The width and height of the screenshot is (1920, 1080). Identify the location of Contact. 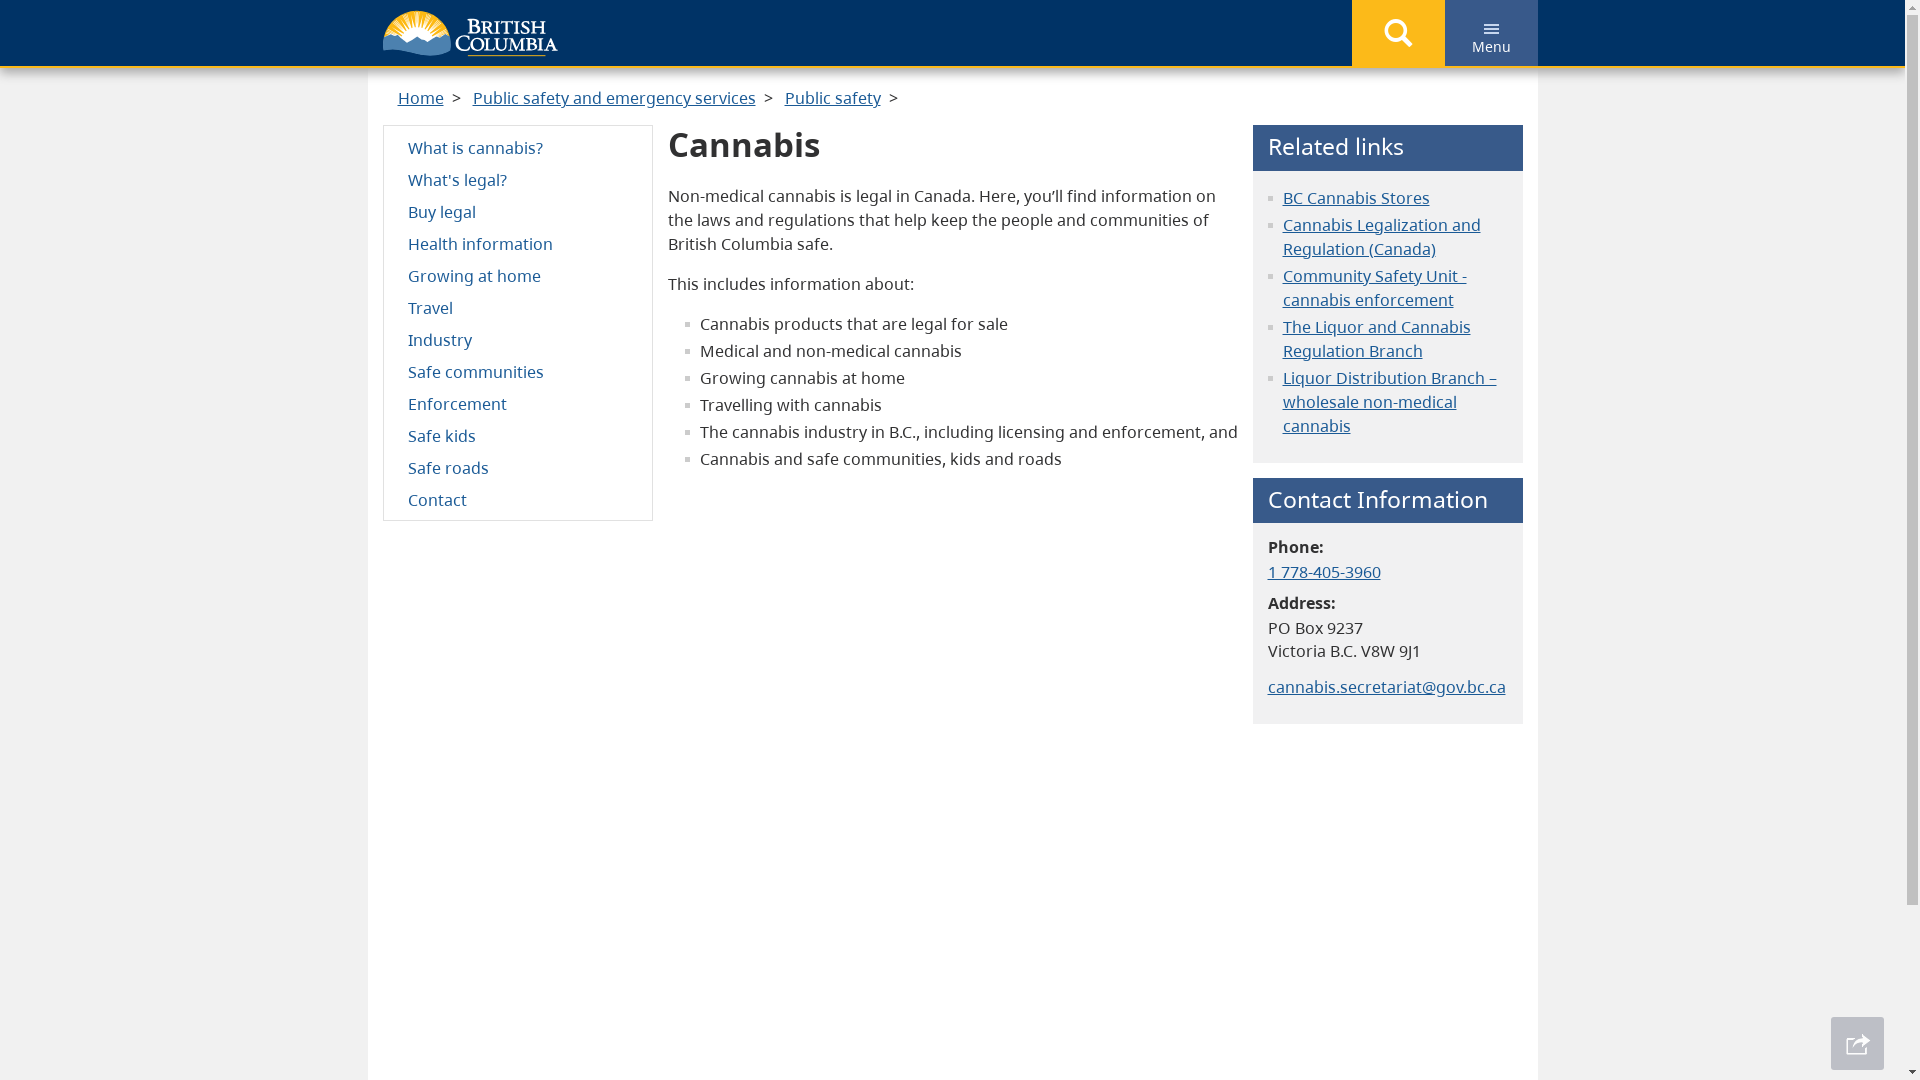
(518, 499).